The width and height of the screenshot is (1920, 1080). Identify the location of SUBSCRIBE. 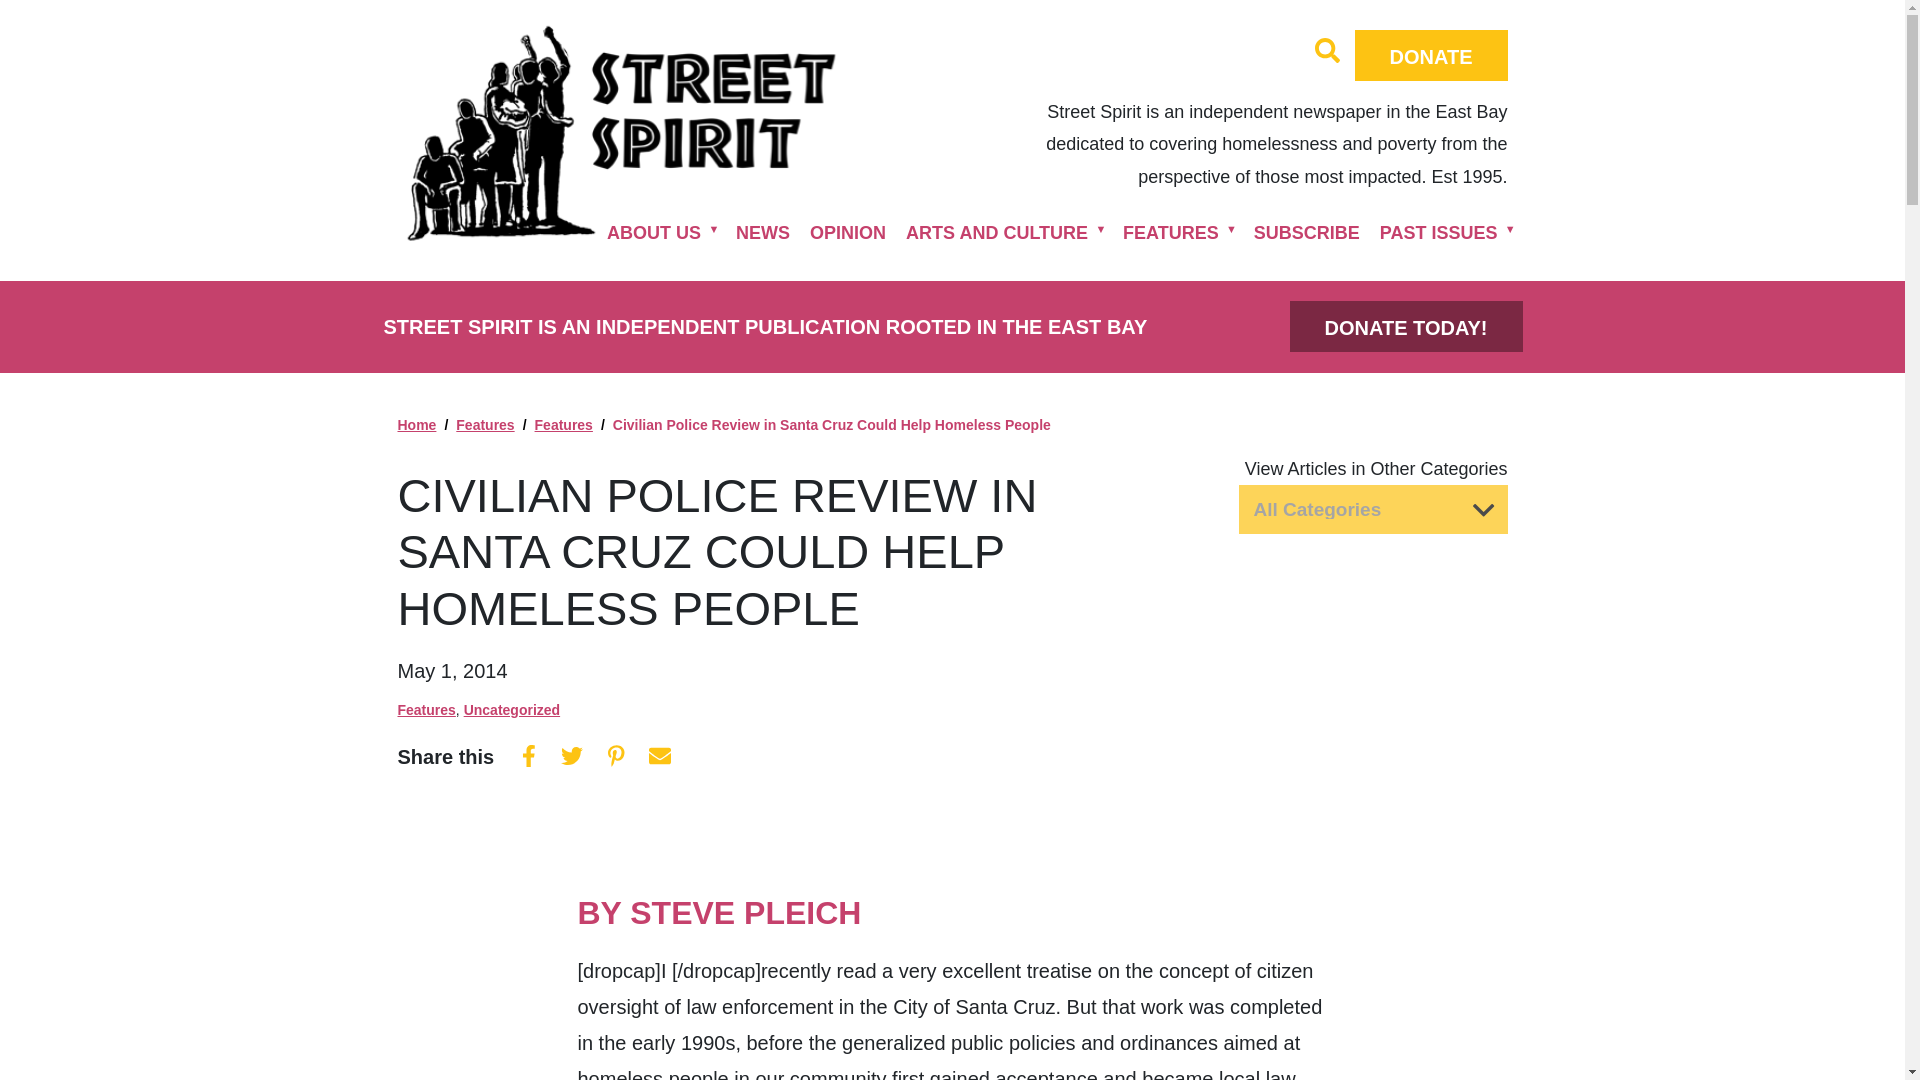
(1307, 232).